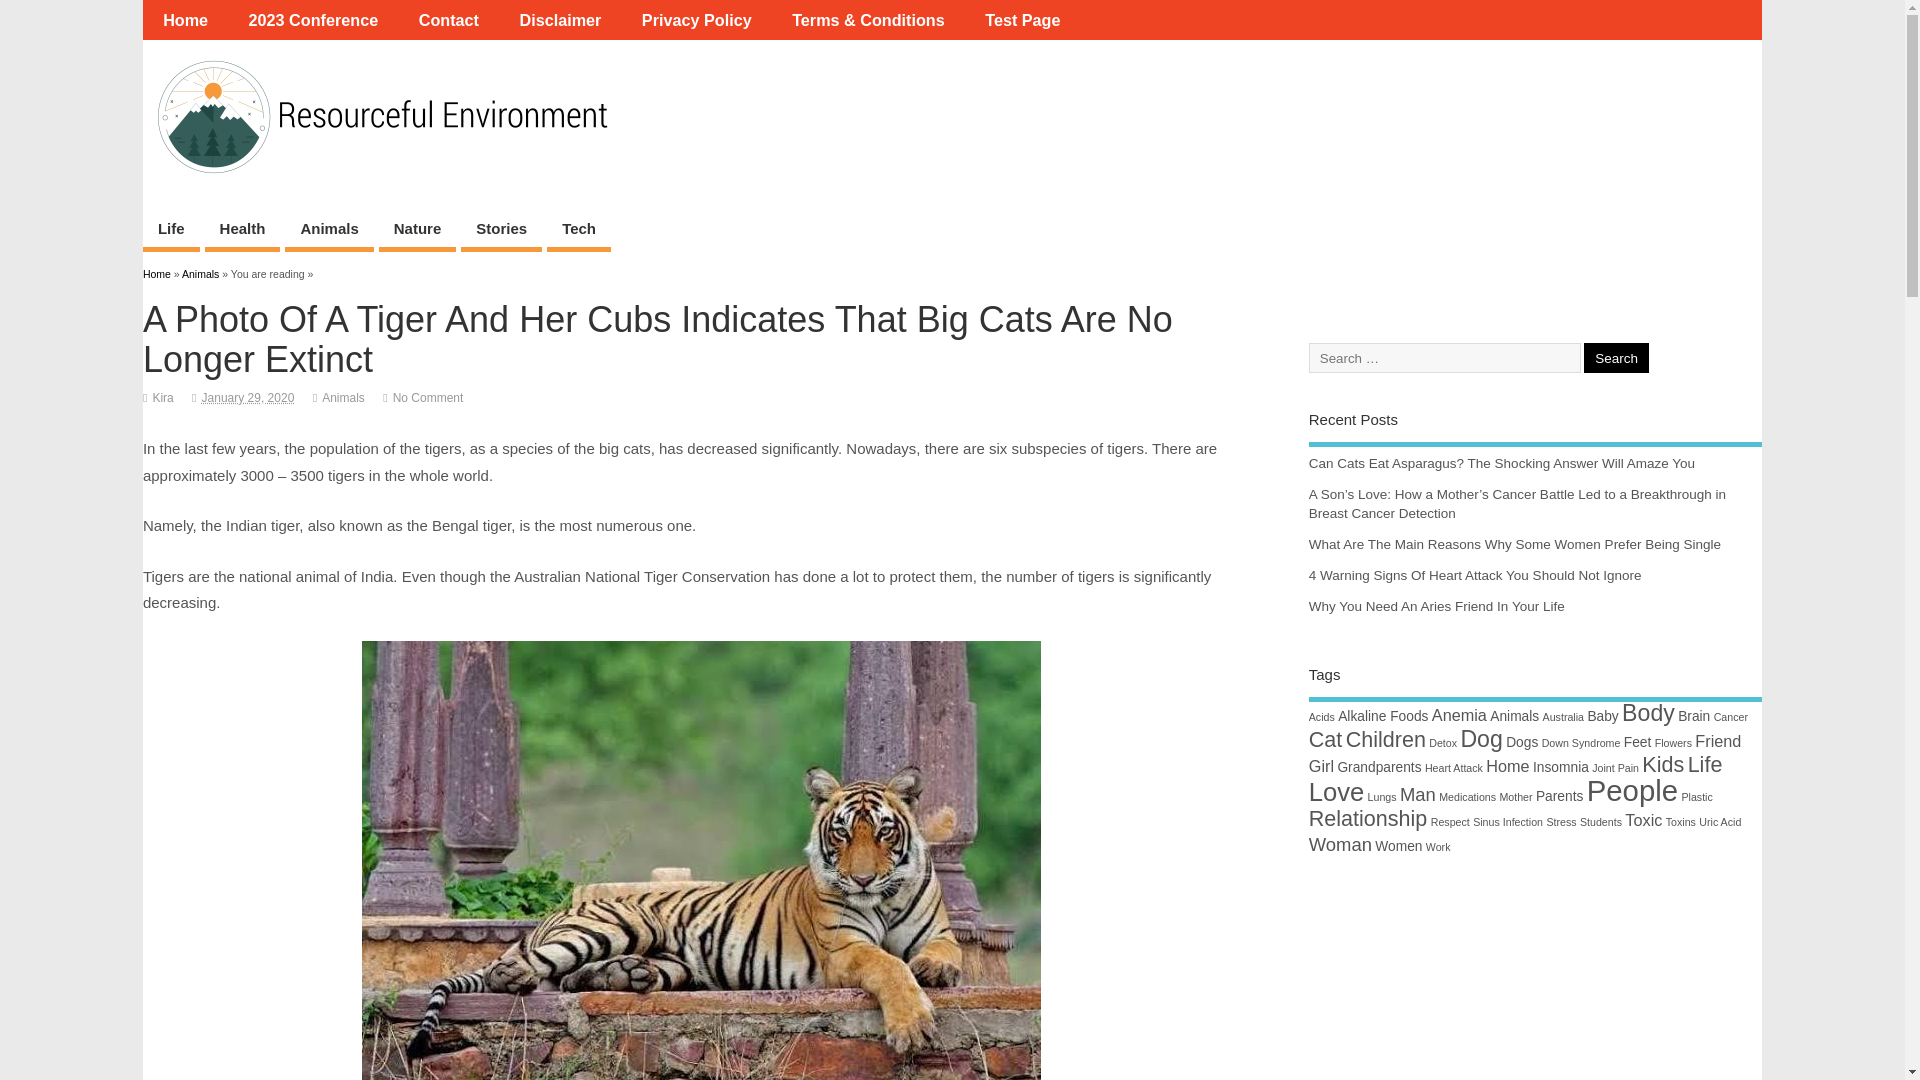  Describe the element at coordinates (162, 398) in the screenshot. I see `Posts by Kira` at that location.